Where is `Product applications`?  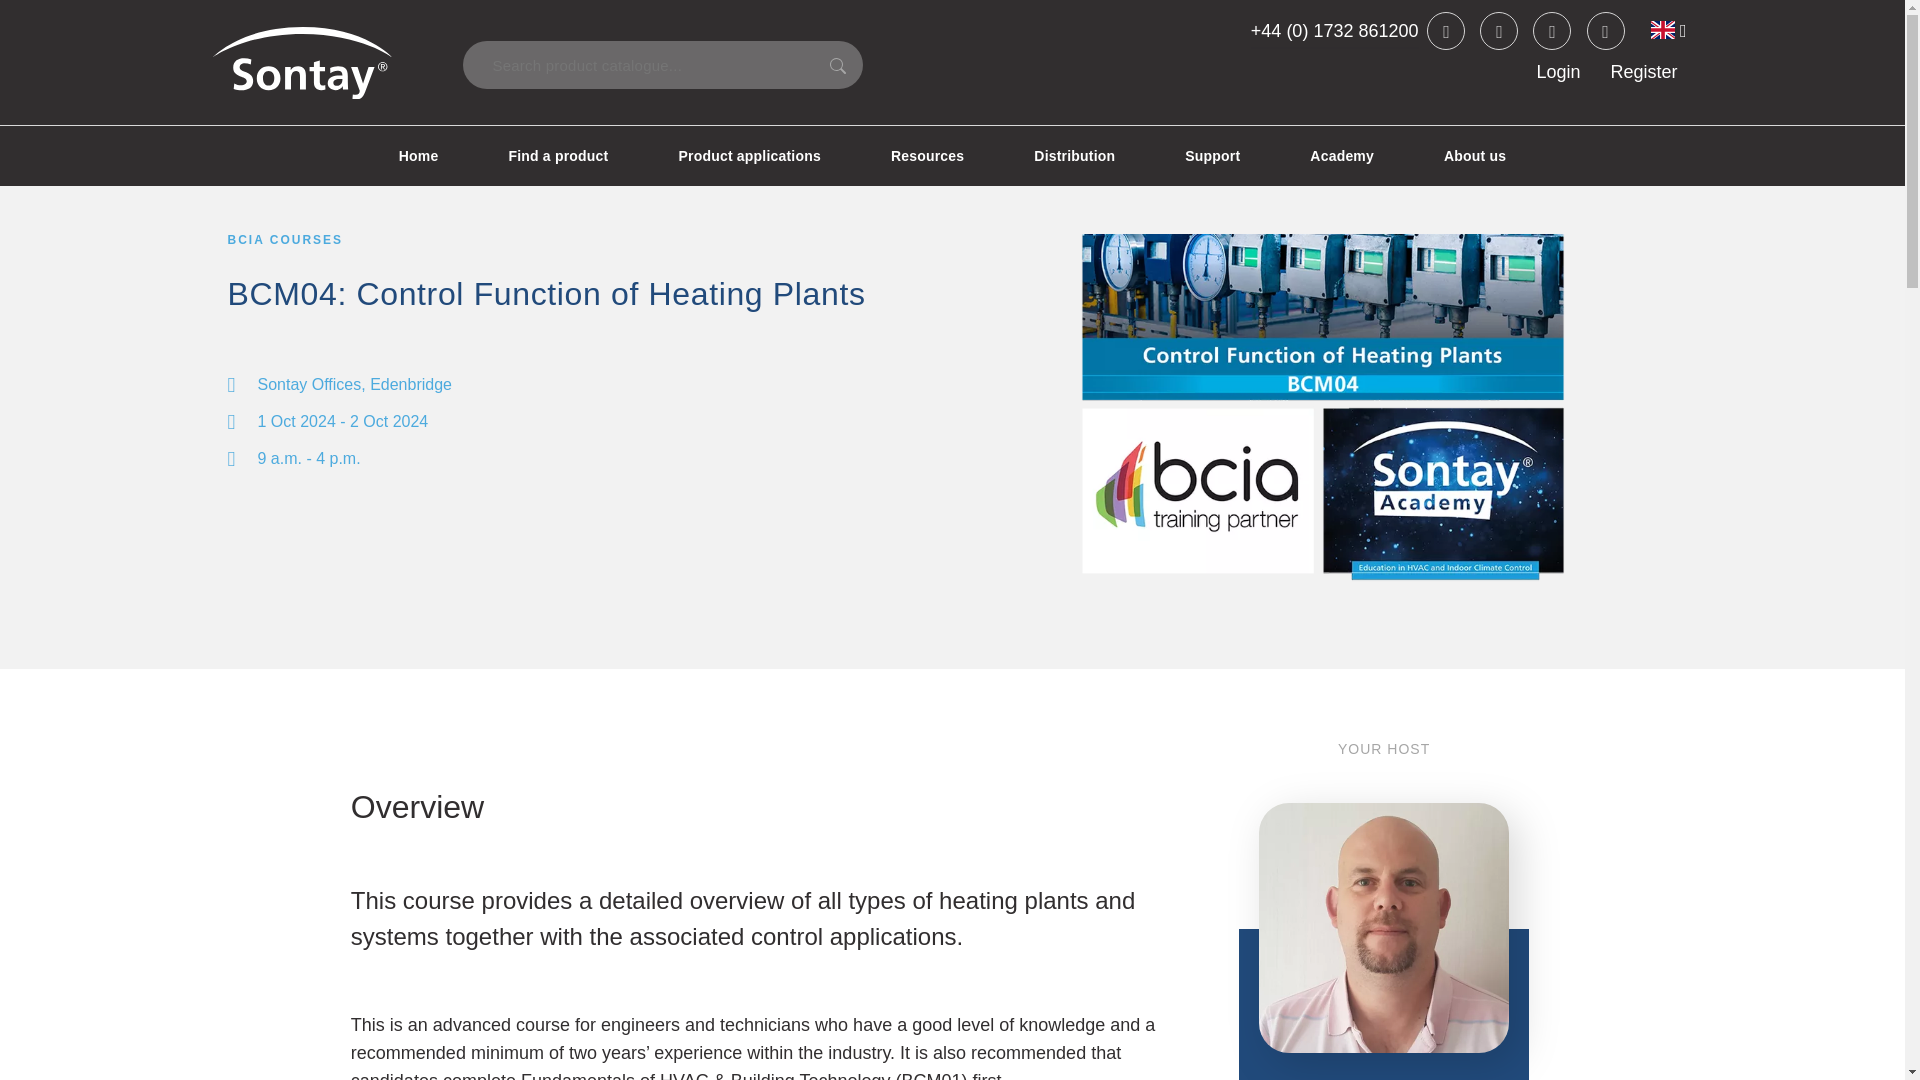
Product applications is located at coordinates (748, 156).